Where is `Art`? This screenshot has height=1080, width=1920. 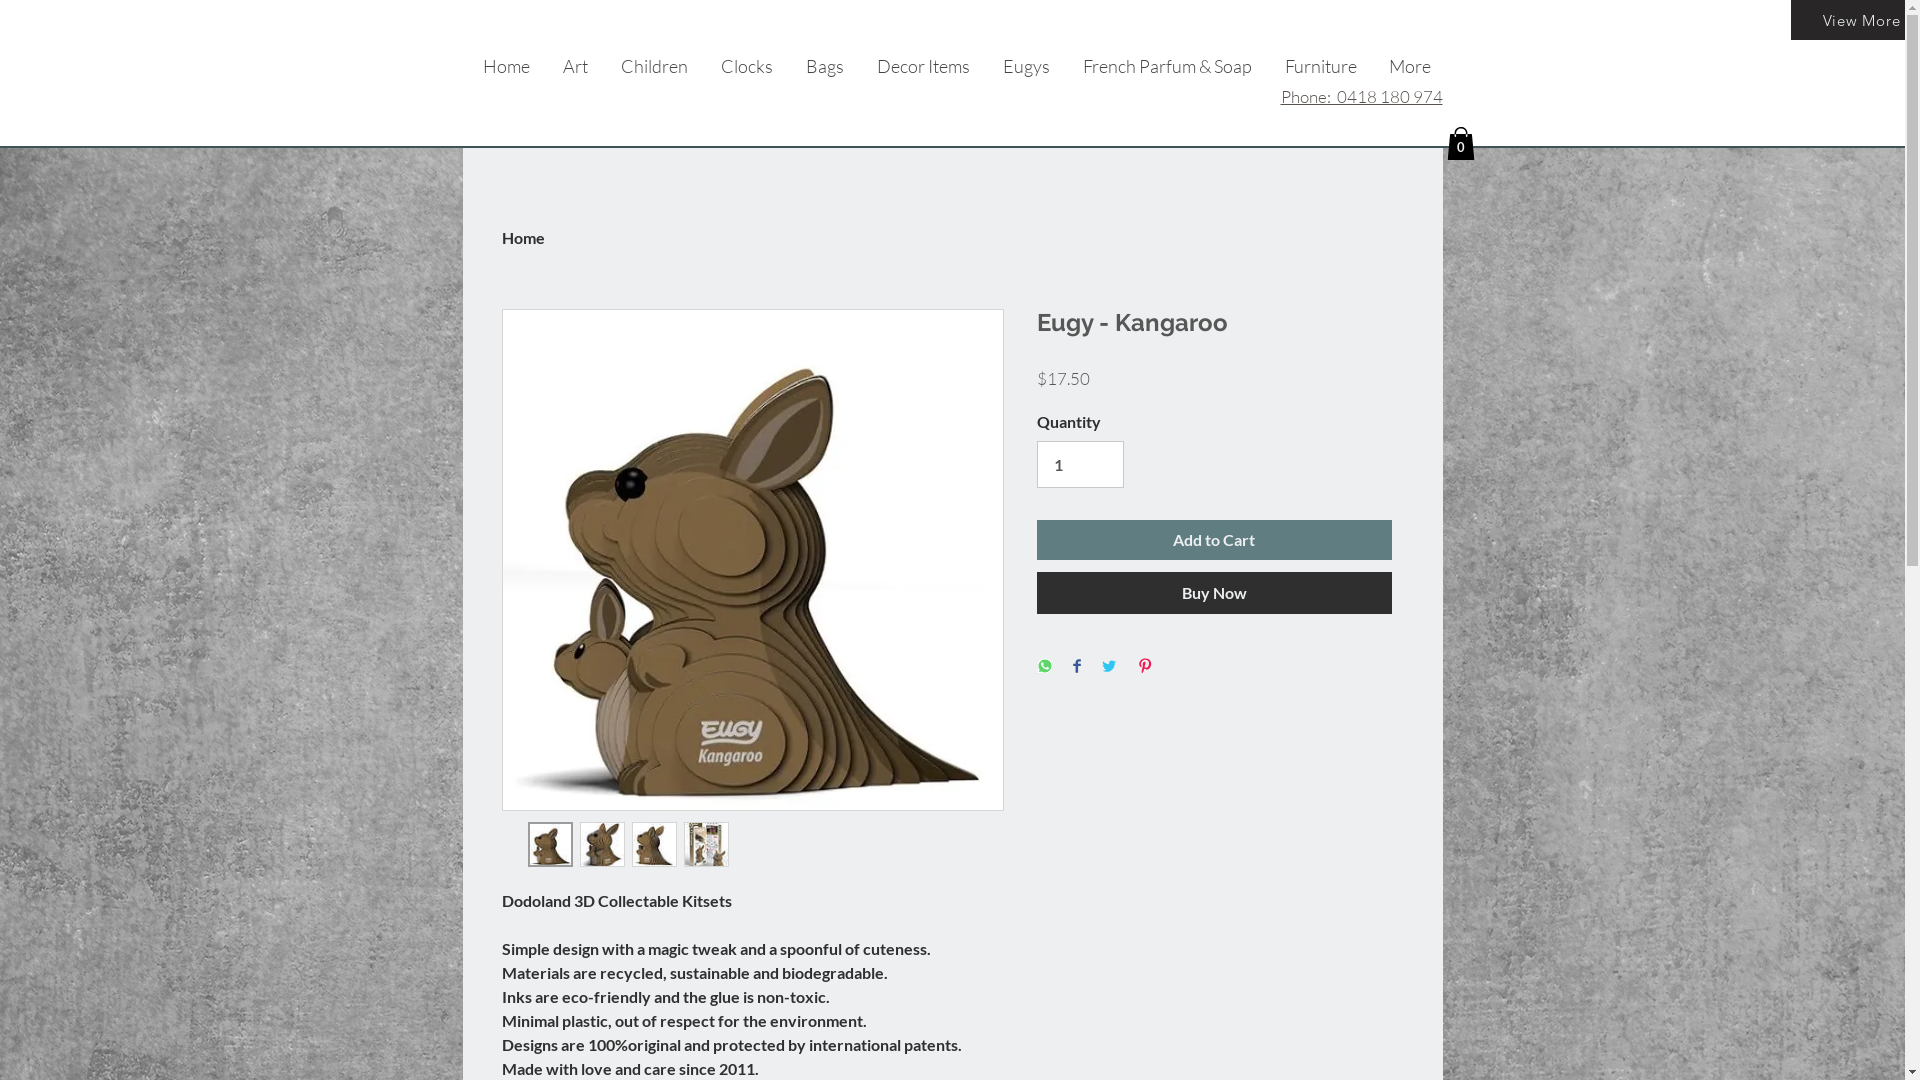
Art is located at coordinates (575, 66).